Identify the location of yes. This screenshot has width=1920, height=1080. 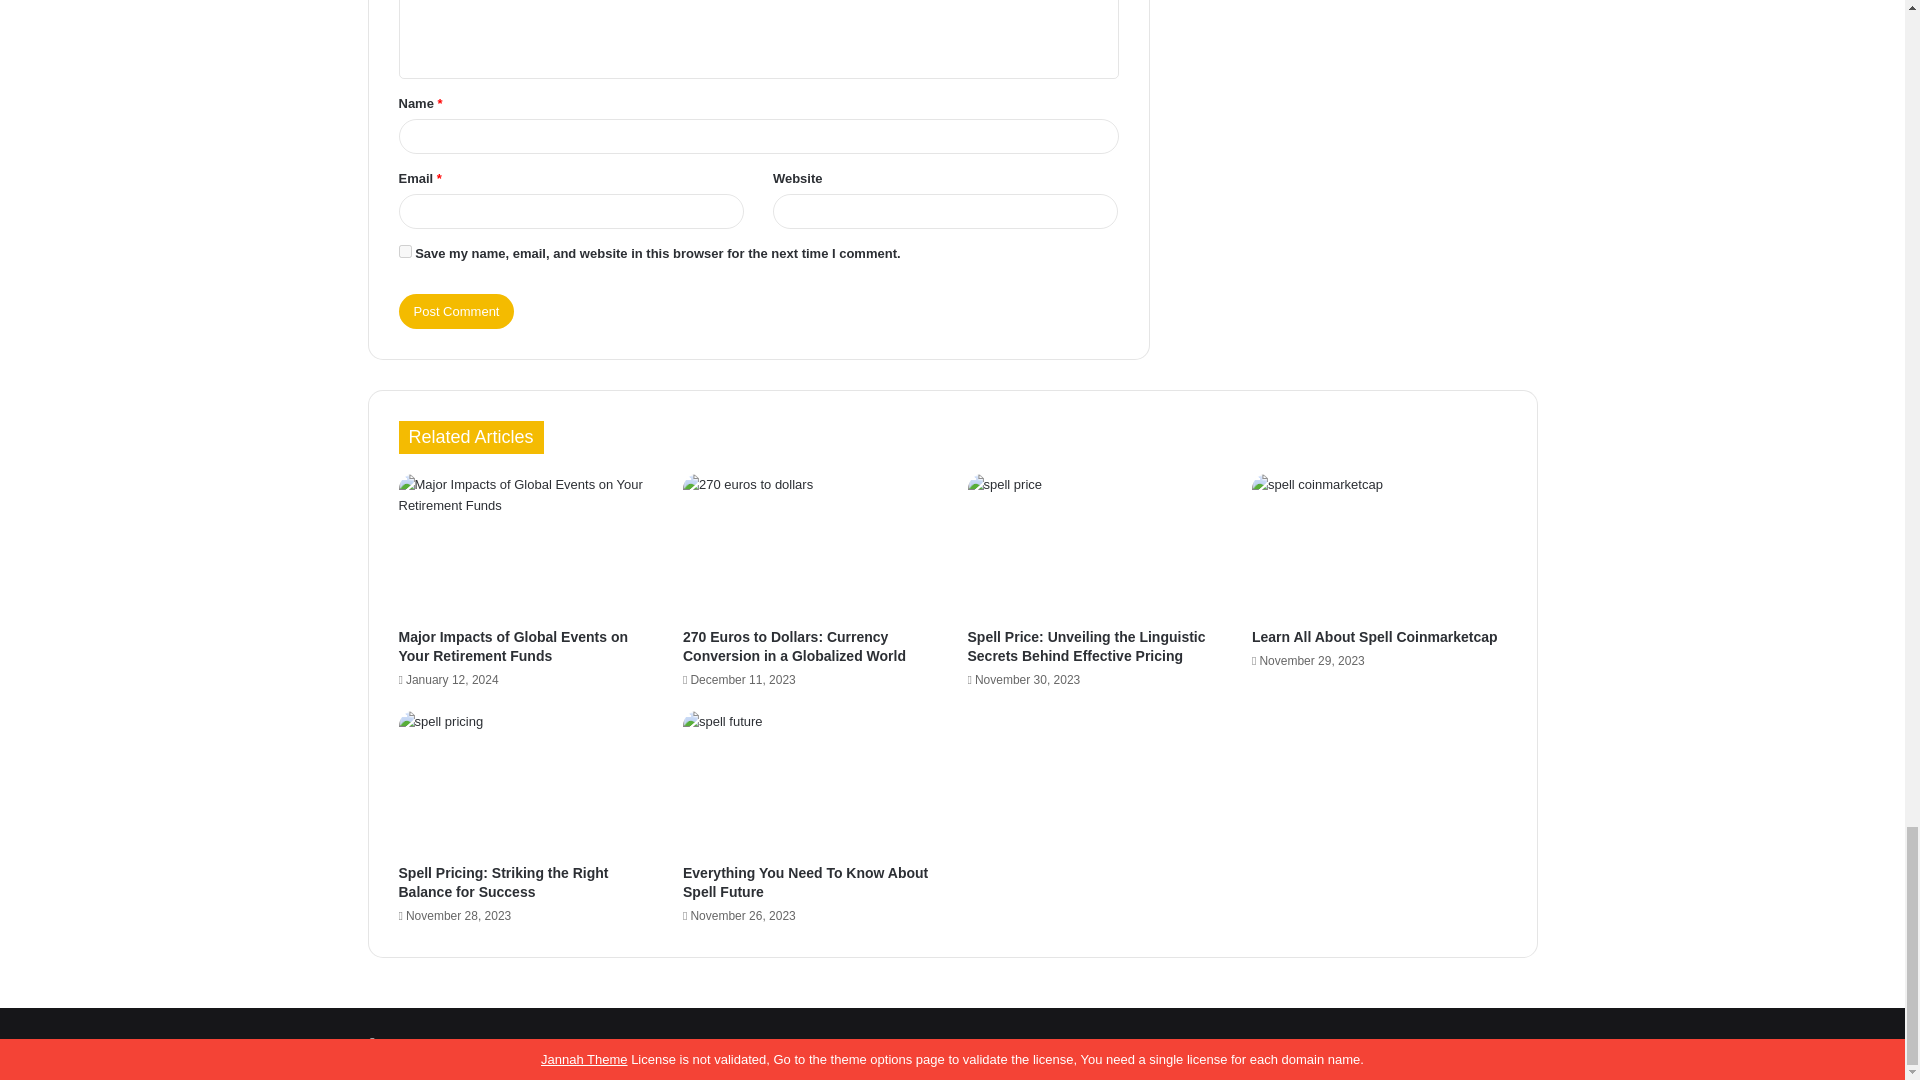
(404, 252).